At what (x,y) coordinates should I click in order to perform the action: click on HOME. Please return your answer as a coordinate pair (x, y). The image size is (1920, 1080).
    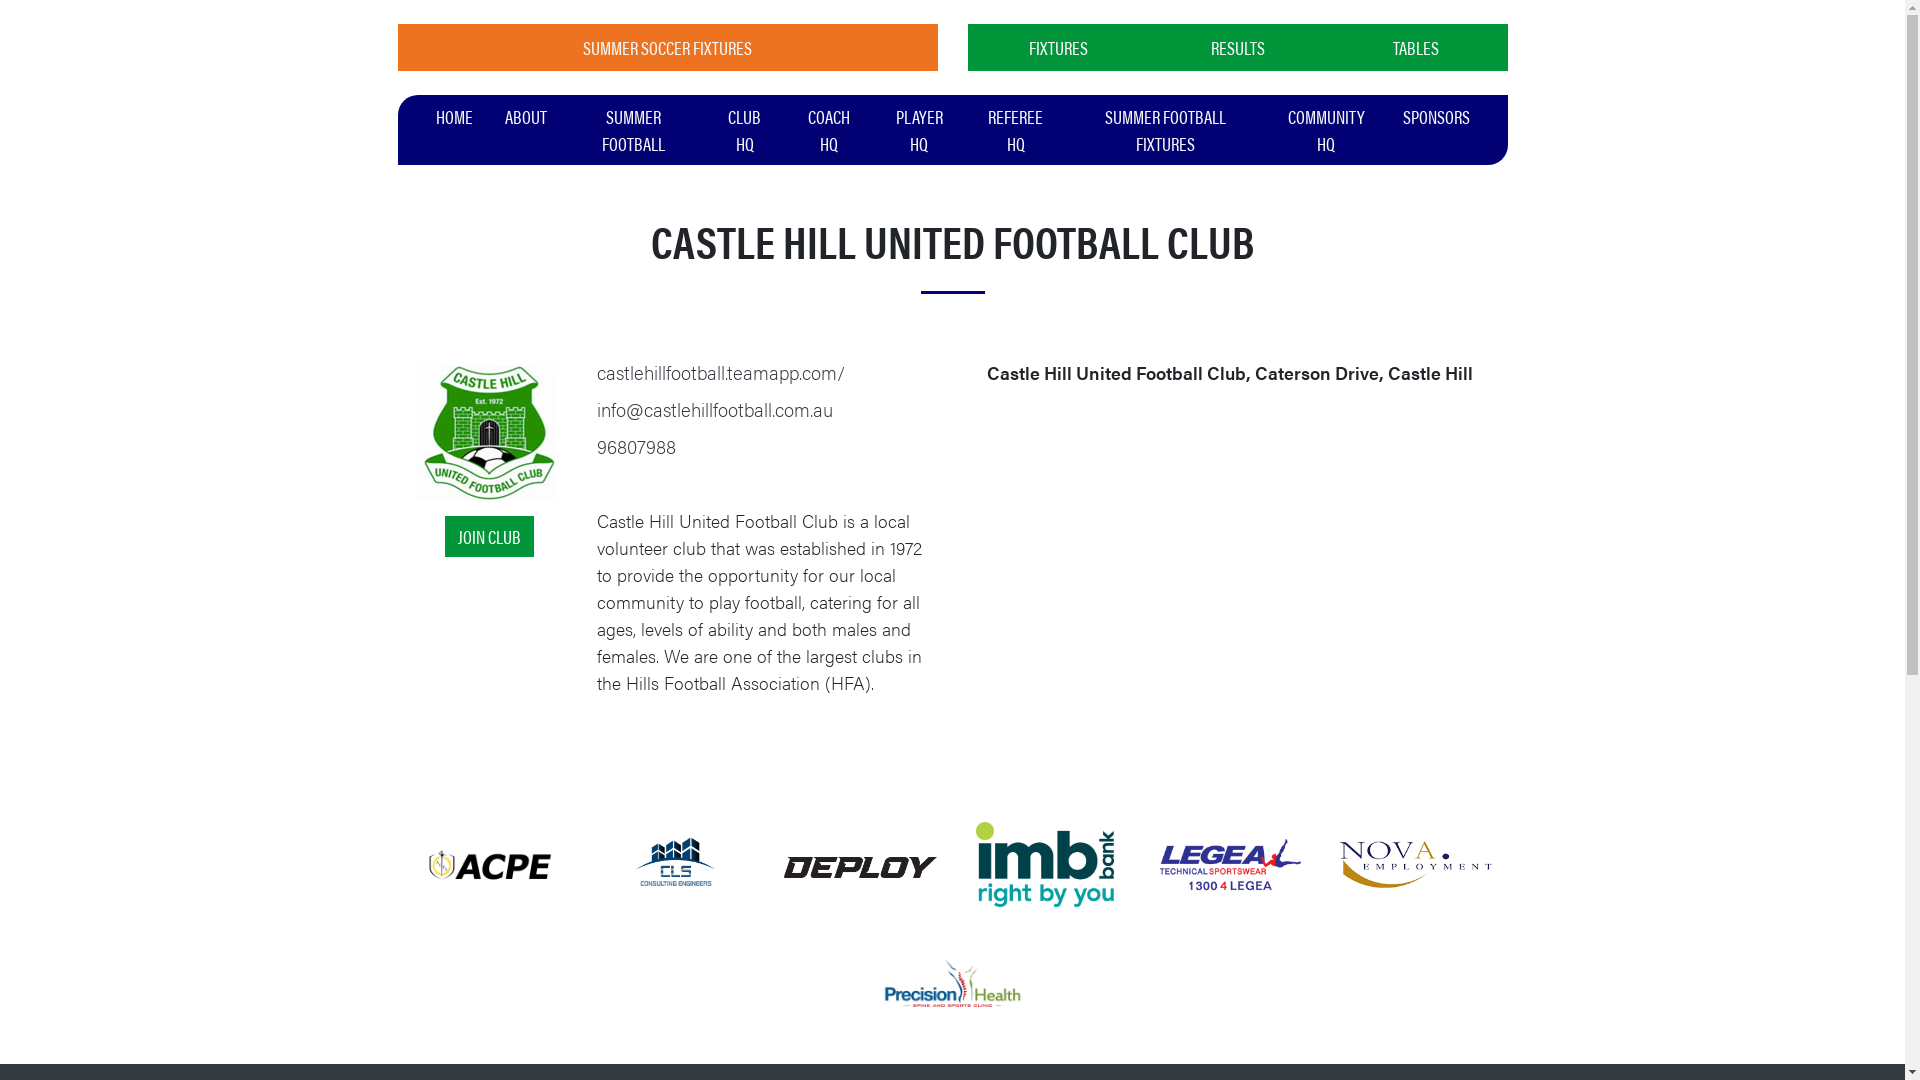
    Looking at the image, I should click on (454, 116).